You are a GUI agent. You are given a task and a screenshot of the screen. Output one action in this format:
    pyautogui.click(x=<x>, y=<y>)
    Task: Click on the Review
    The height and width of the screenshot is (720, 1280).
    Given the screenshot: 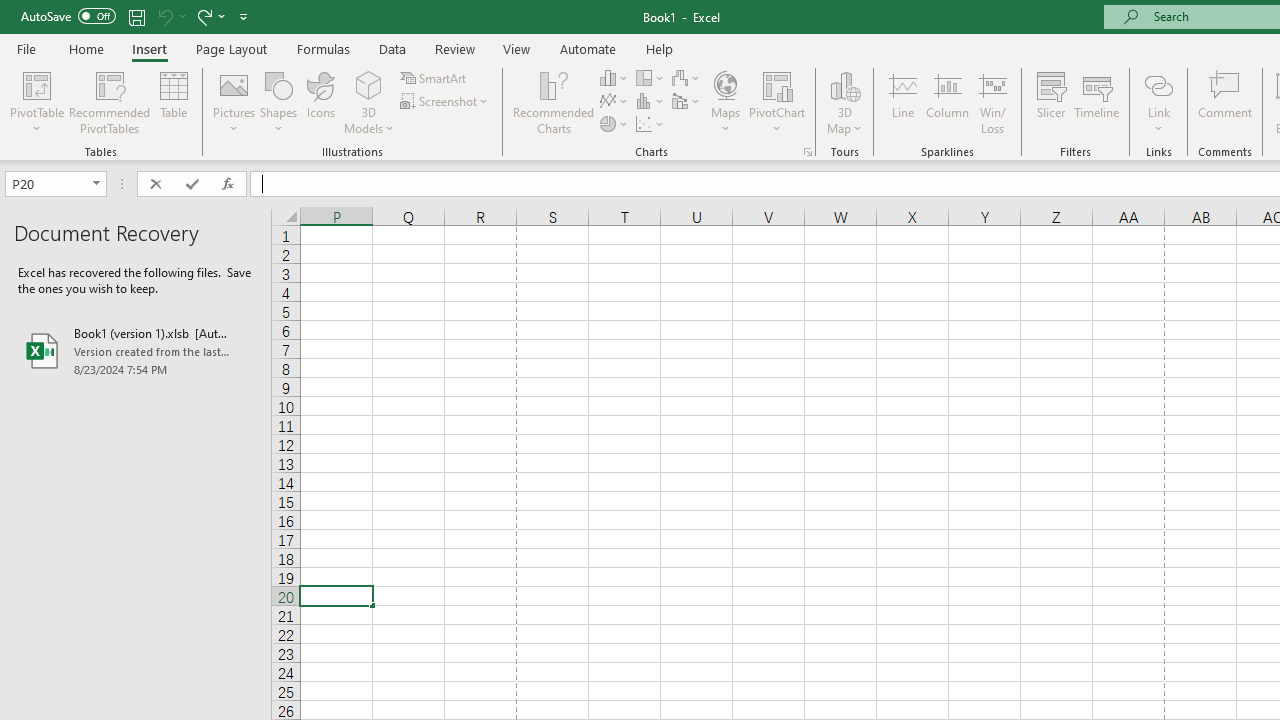 What is the action you would take?
    pyautogui.click(x=454, y=48)
    